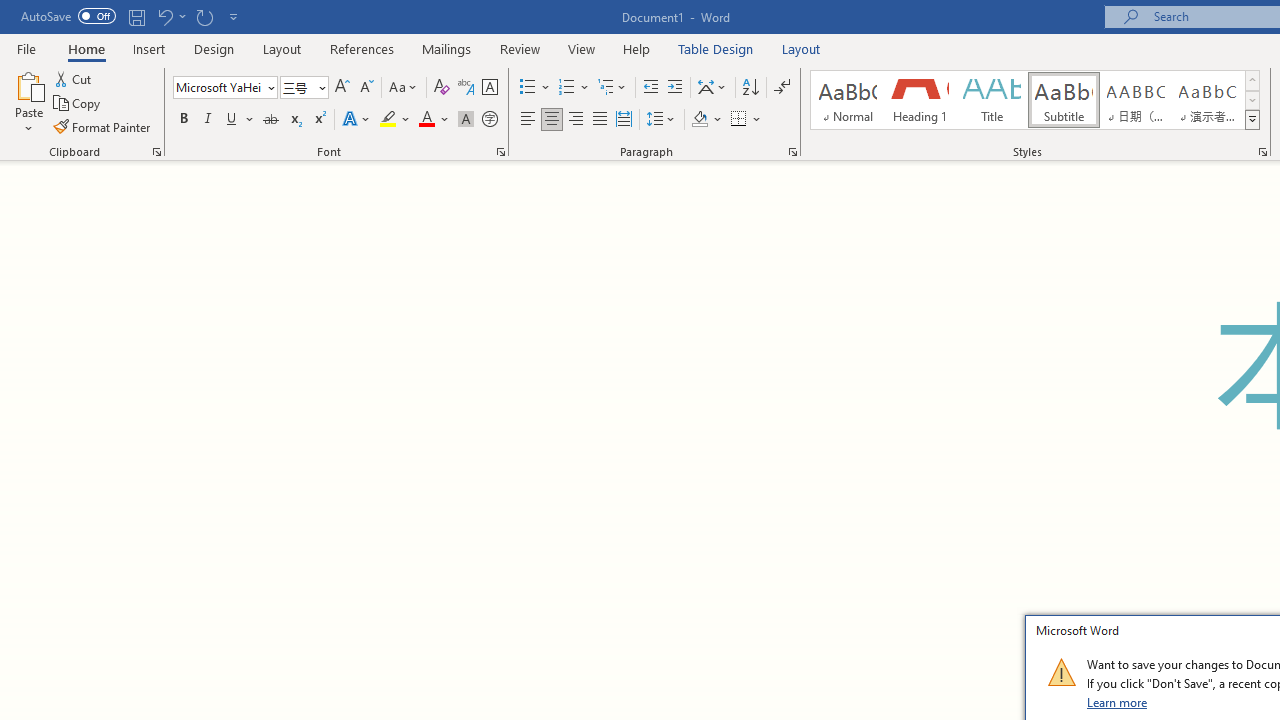 This screenshot has height=720, width=1280. What do you see at coordinates (712, 88) in the screenshot?
I see `Asian Layout` at bounding box center [712, 88].